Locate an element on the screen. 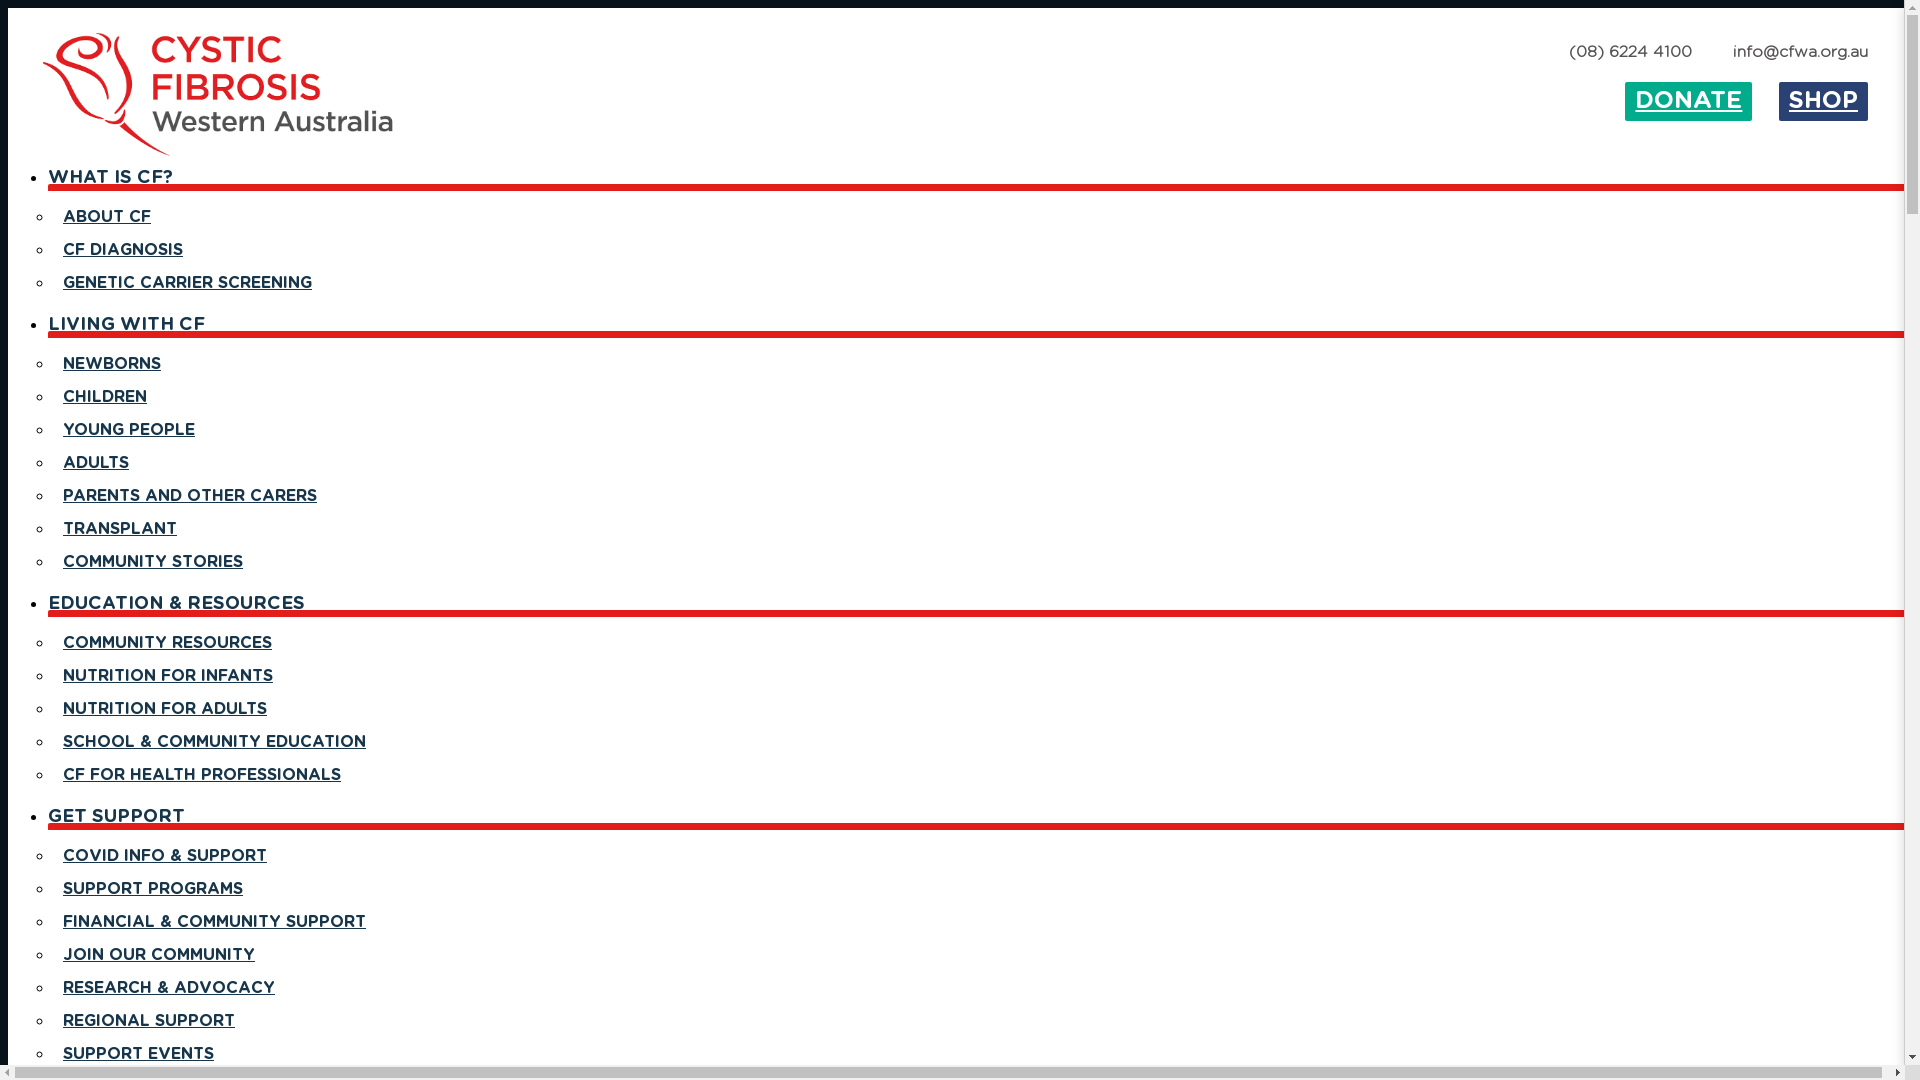 This screenshot has width=1920, height=1080. NUTRITION FOR INFANTS is located at coordinates (168, 676).